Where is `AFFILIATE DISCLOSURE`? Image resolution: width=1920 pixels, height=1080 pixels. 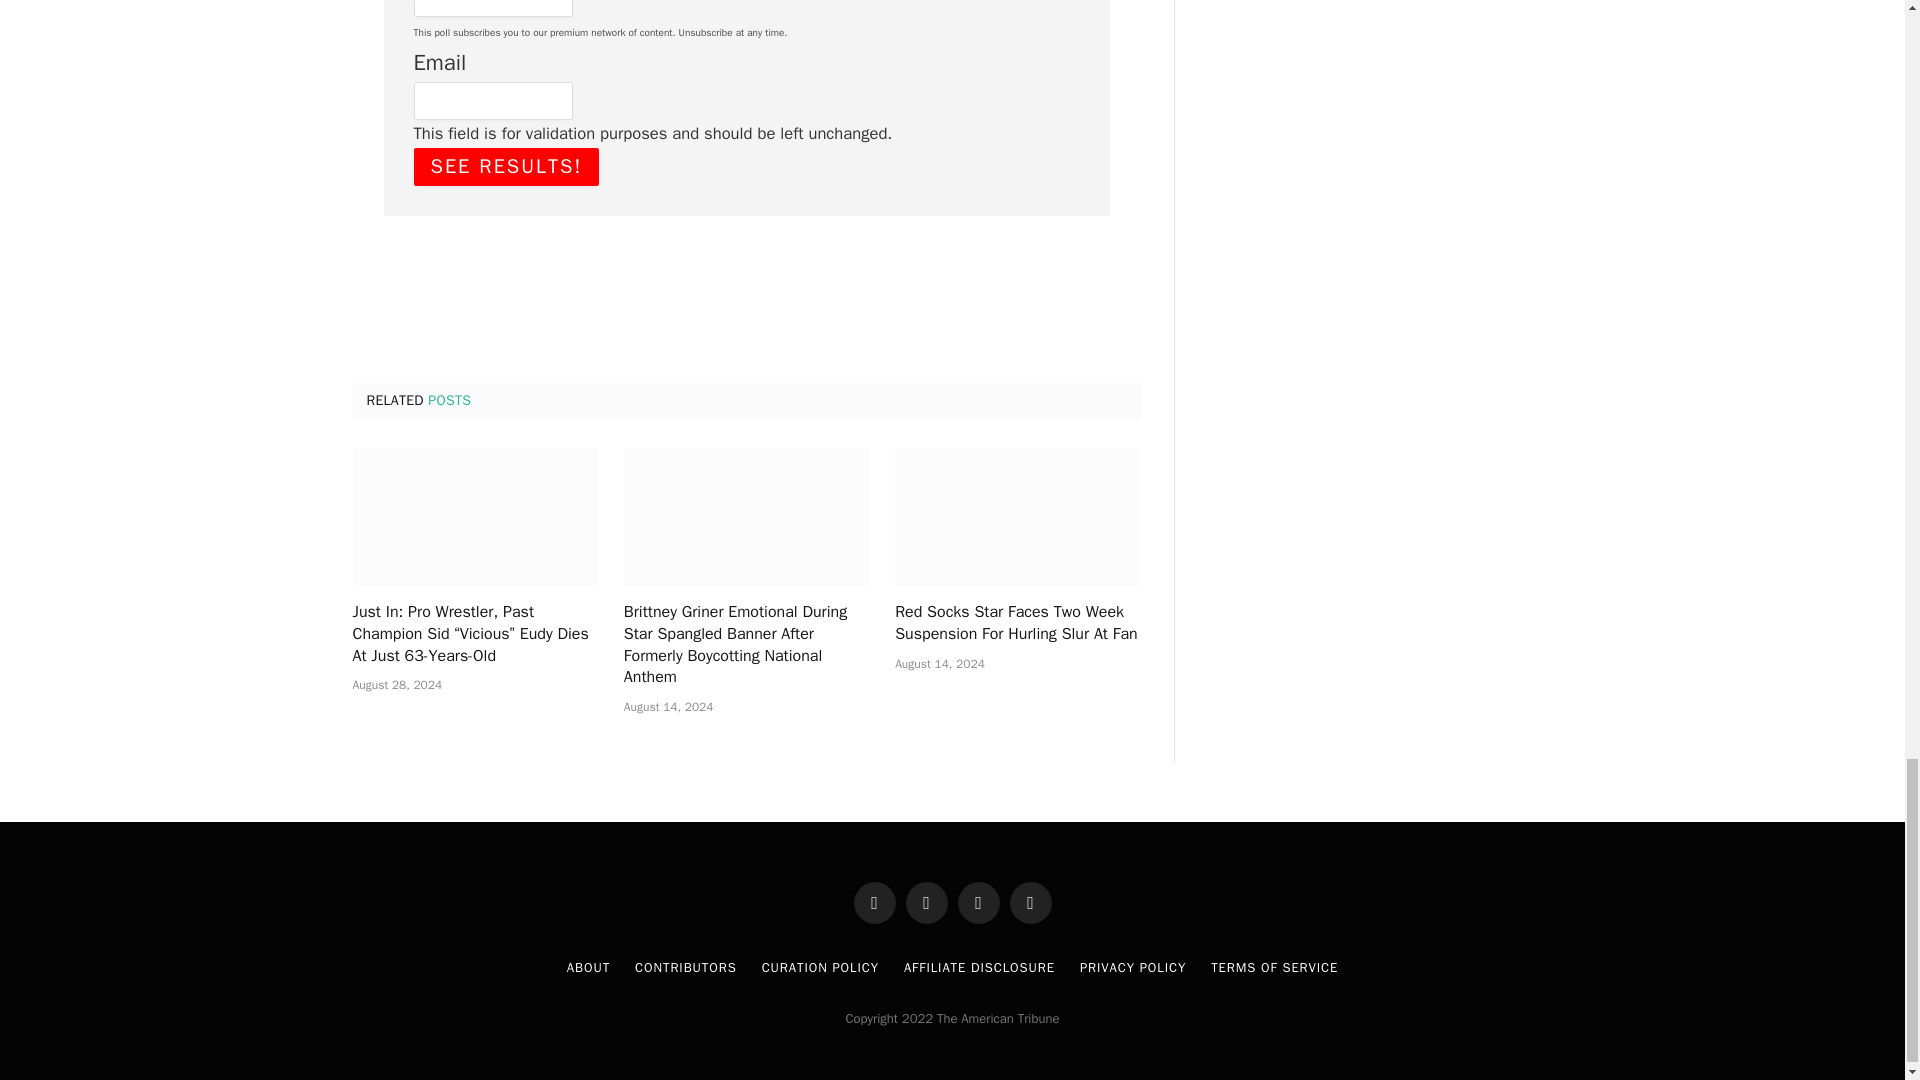
AFFILIATE DISCLOSURE is located at coordinates (979, 968).